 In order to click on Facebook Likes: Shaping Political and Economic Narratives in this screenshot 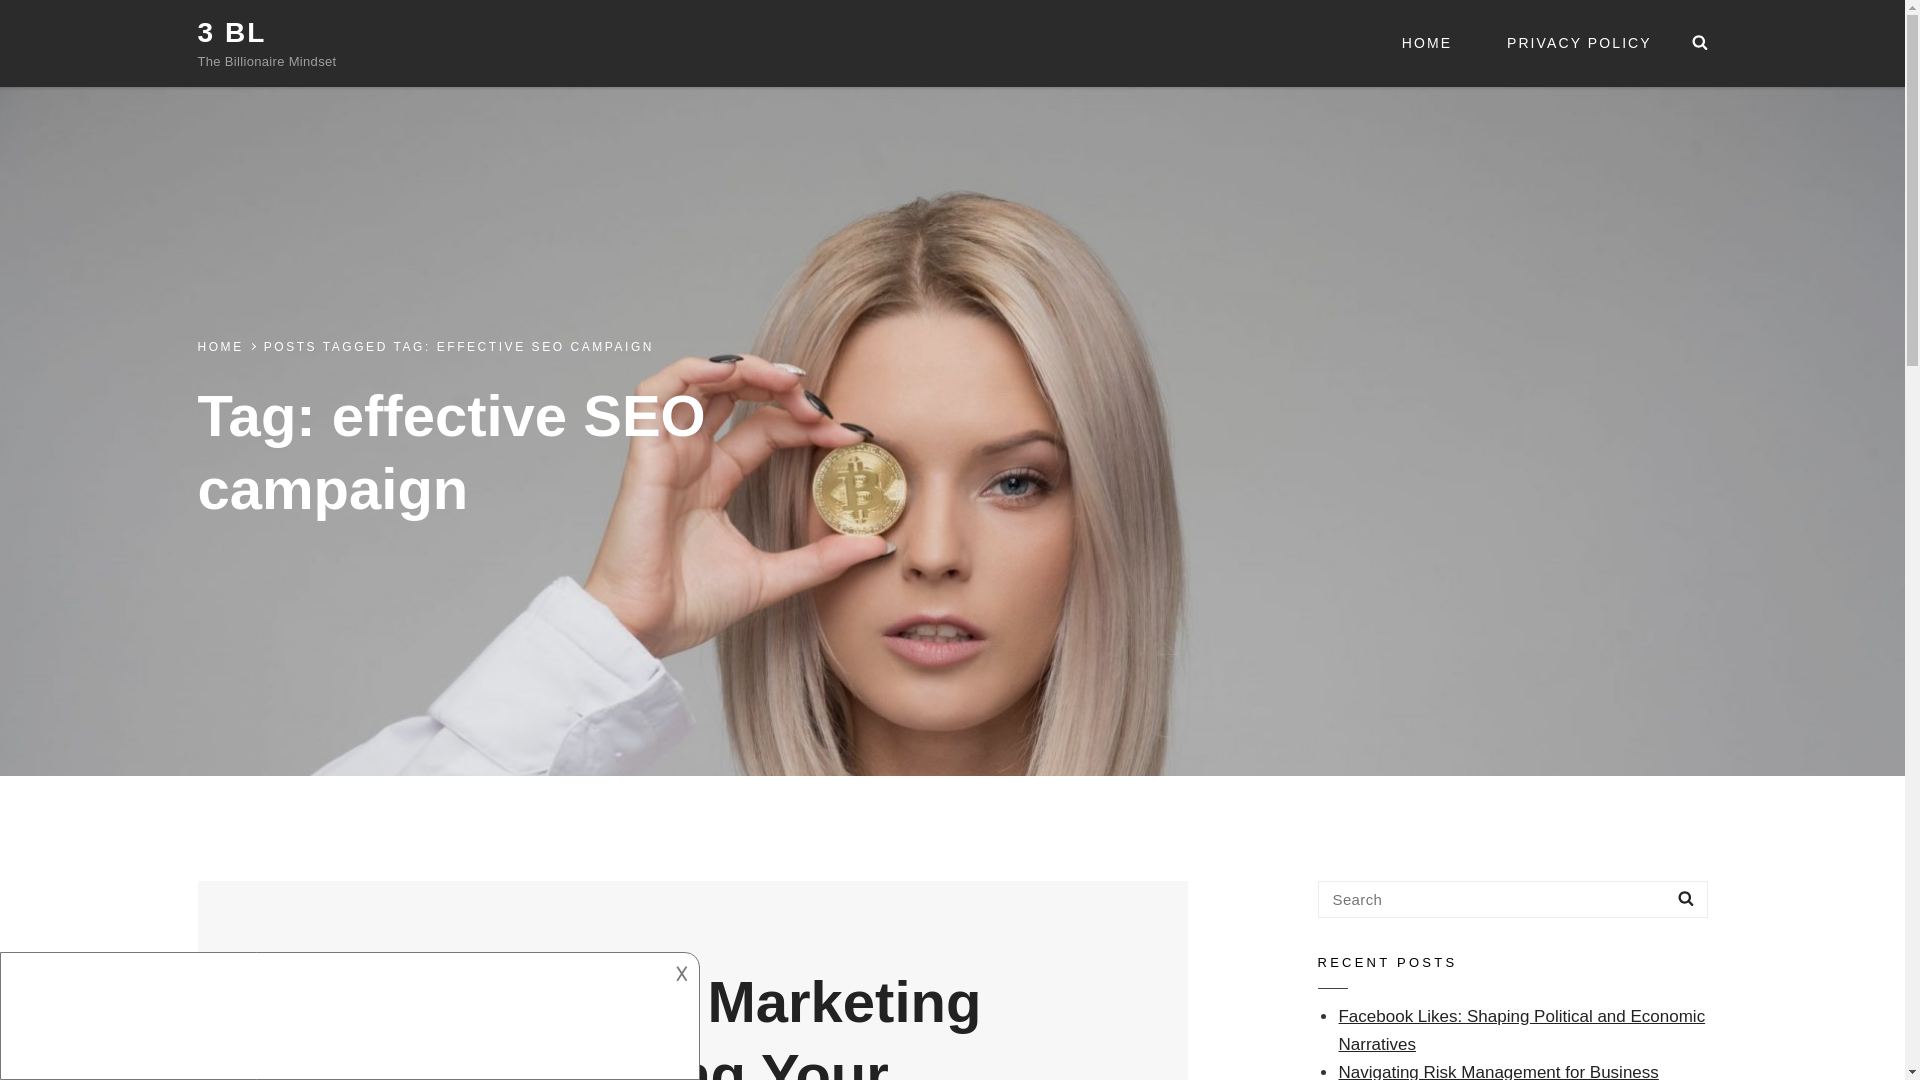, I will do `click(1521, 1030)`.